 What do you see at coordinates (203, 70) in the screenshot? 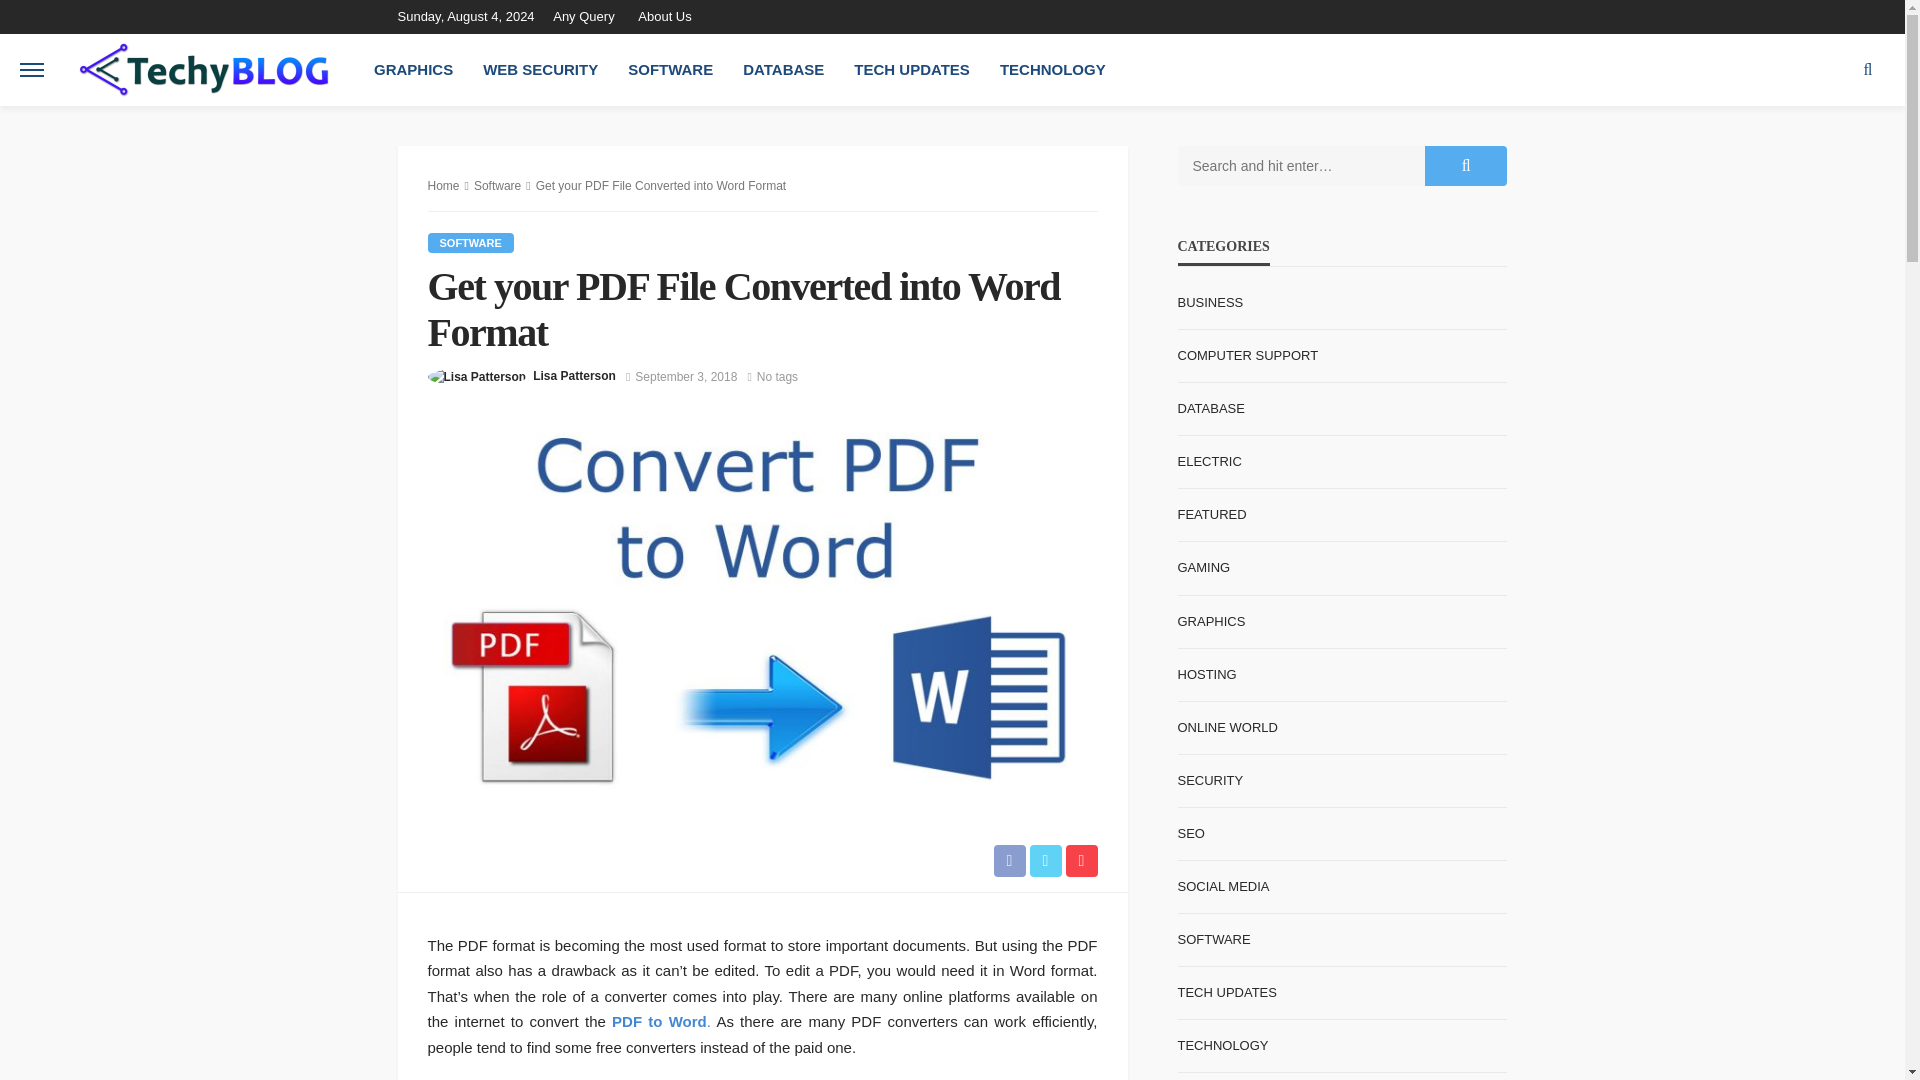
I see `Techy Blog` at bounding box center [203, 70].